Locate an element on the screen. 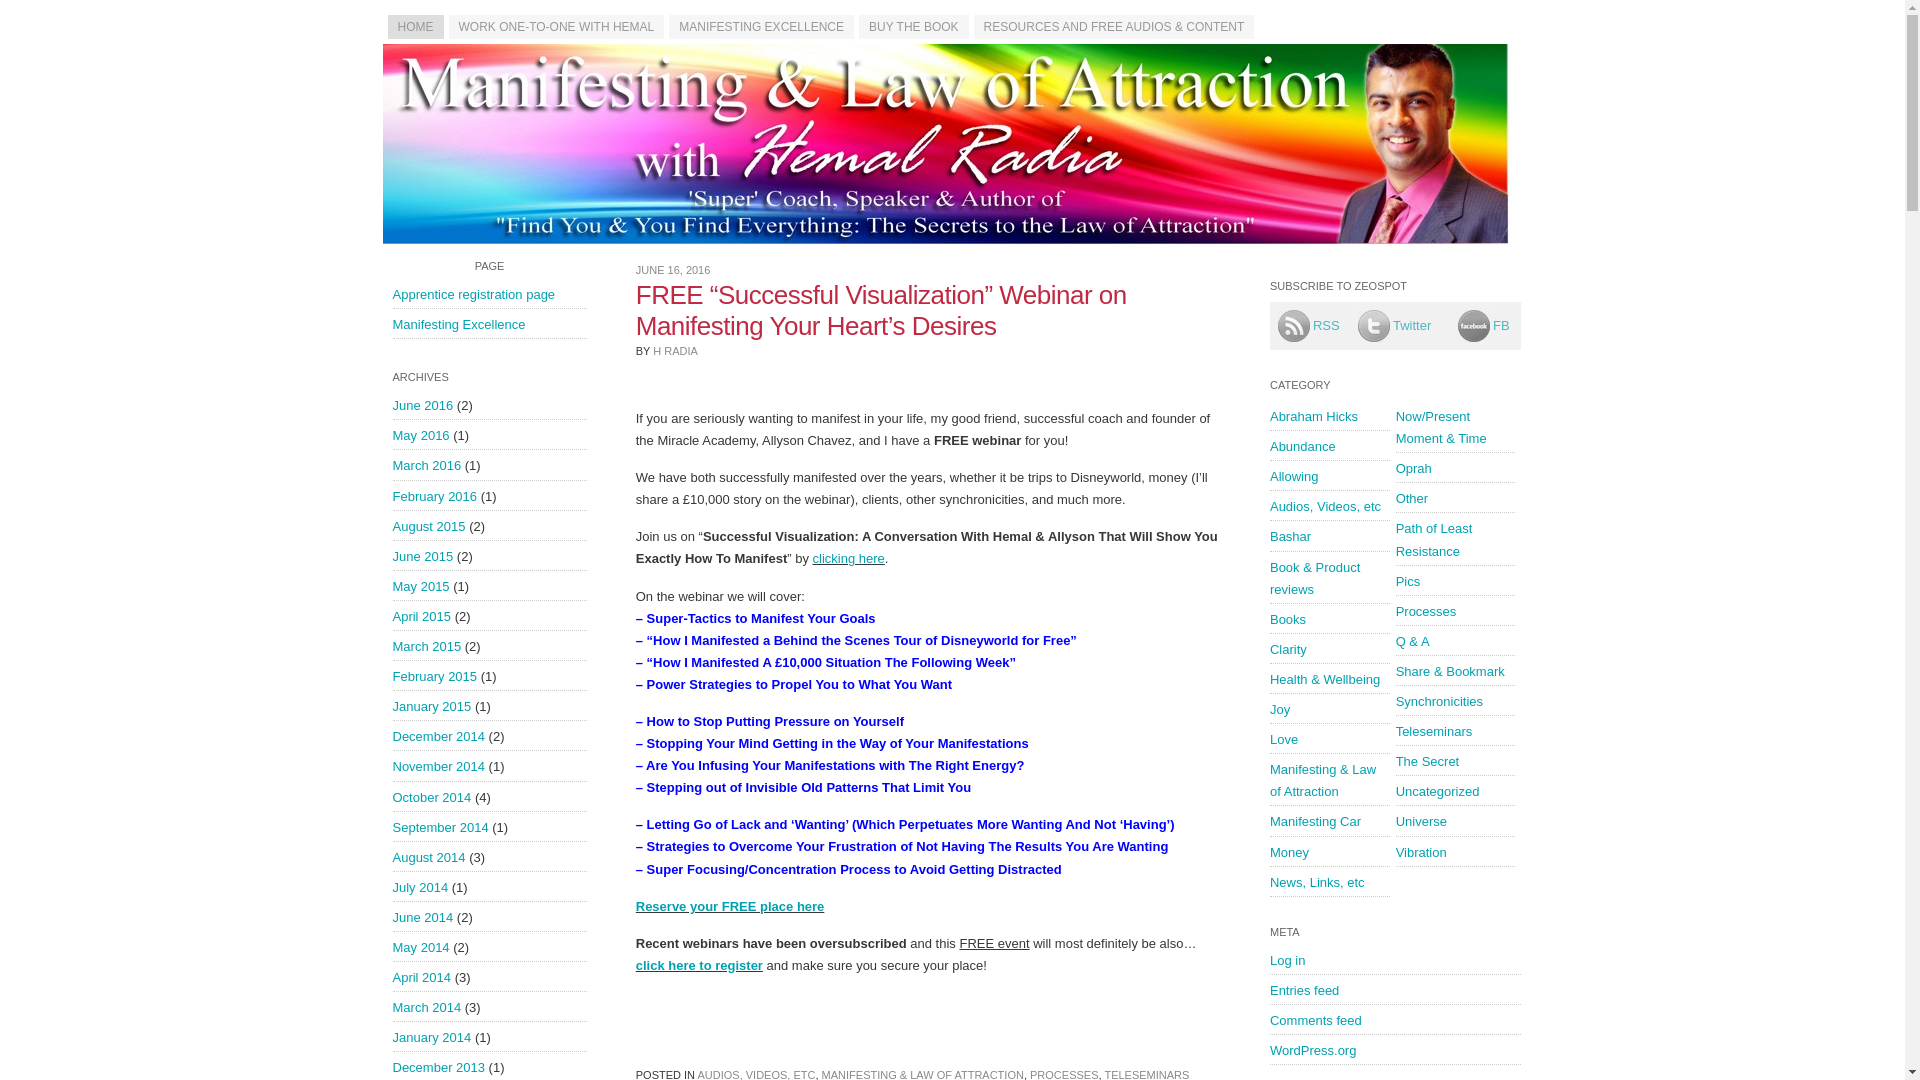 The width and height of the screenshot is (1920, 1080). "Successful Visualization" Webinar is located at coordinates (698, 965).